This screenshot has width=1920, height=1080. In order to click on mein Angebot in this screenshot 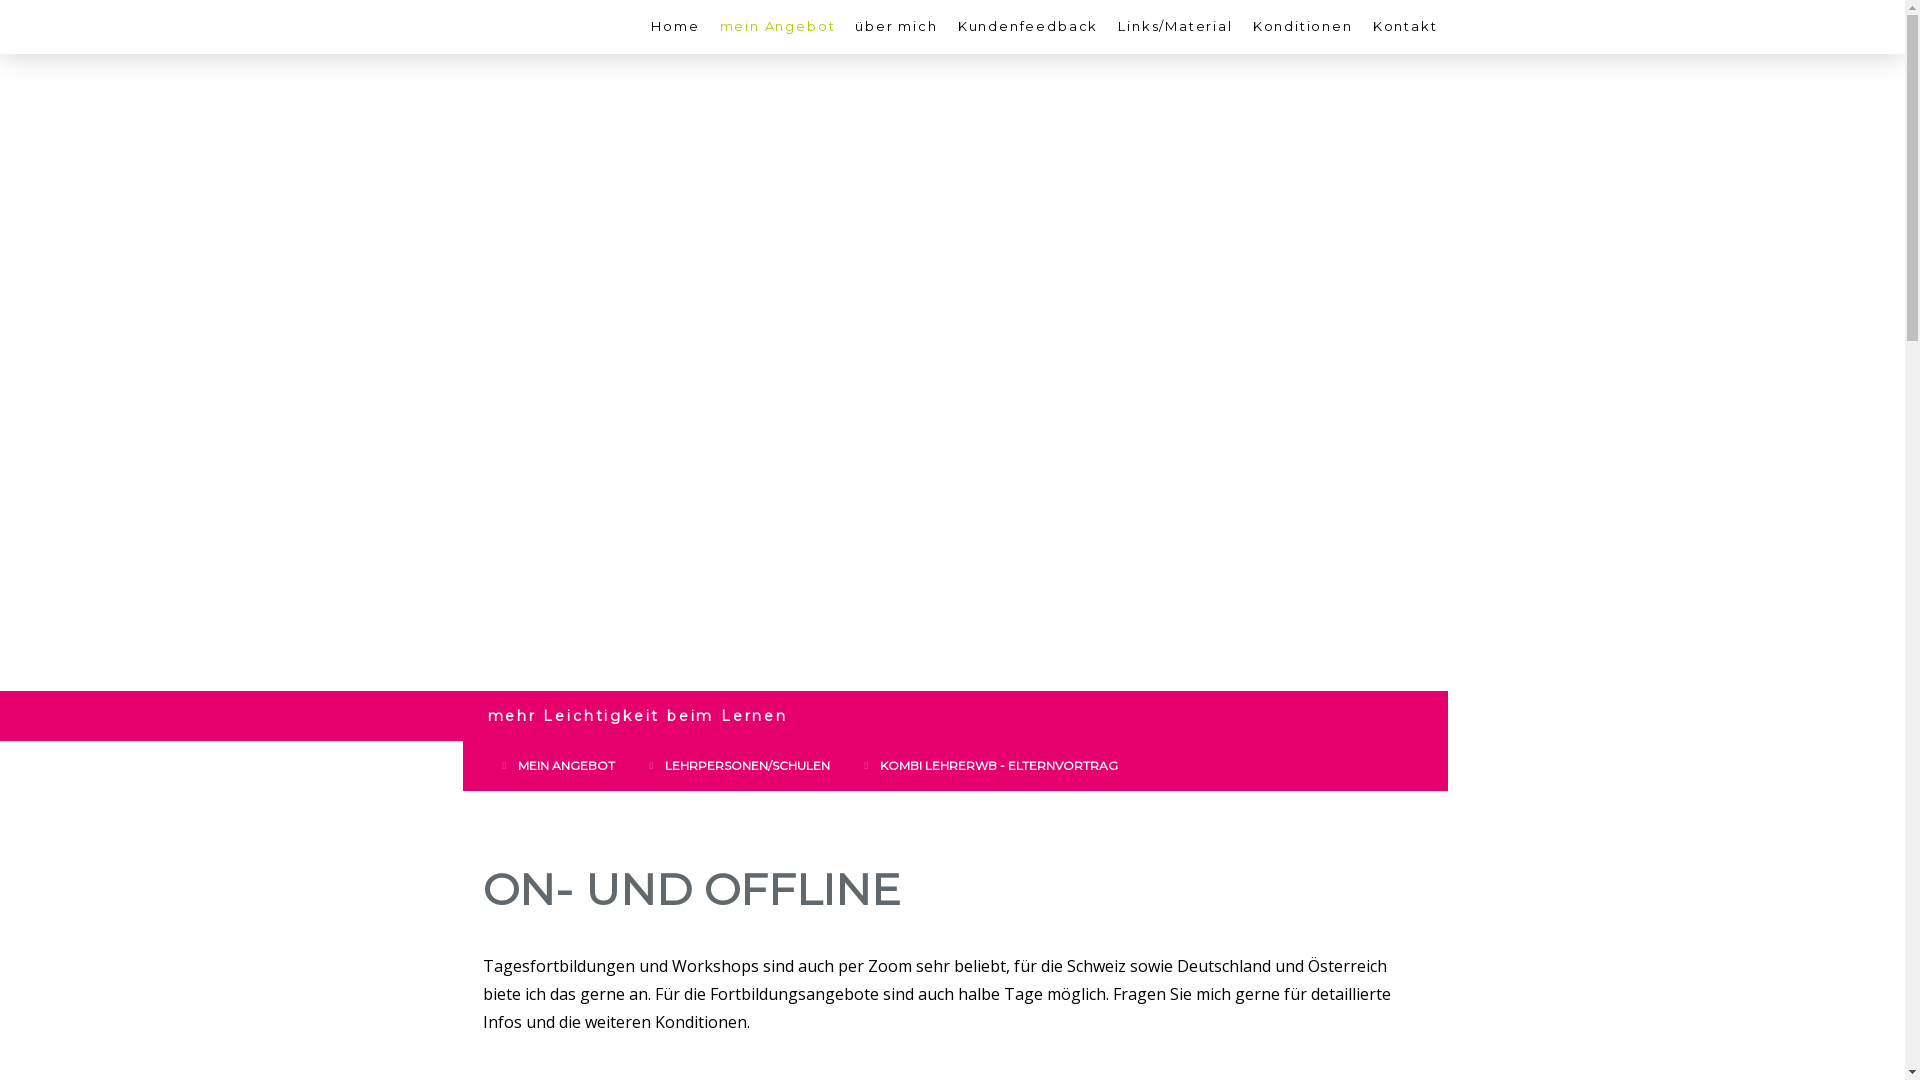, I will do `click(778, 27)`.